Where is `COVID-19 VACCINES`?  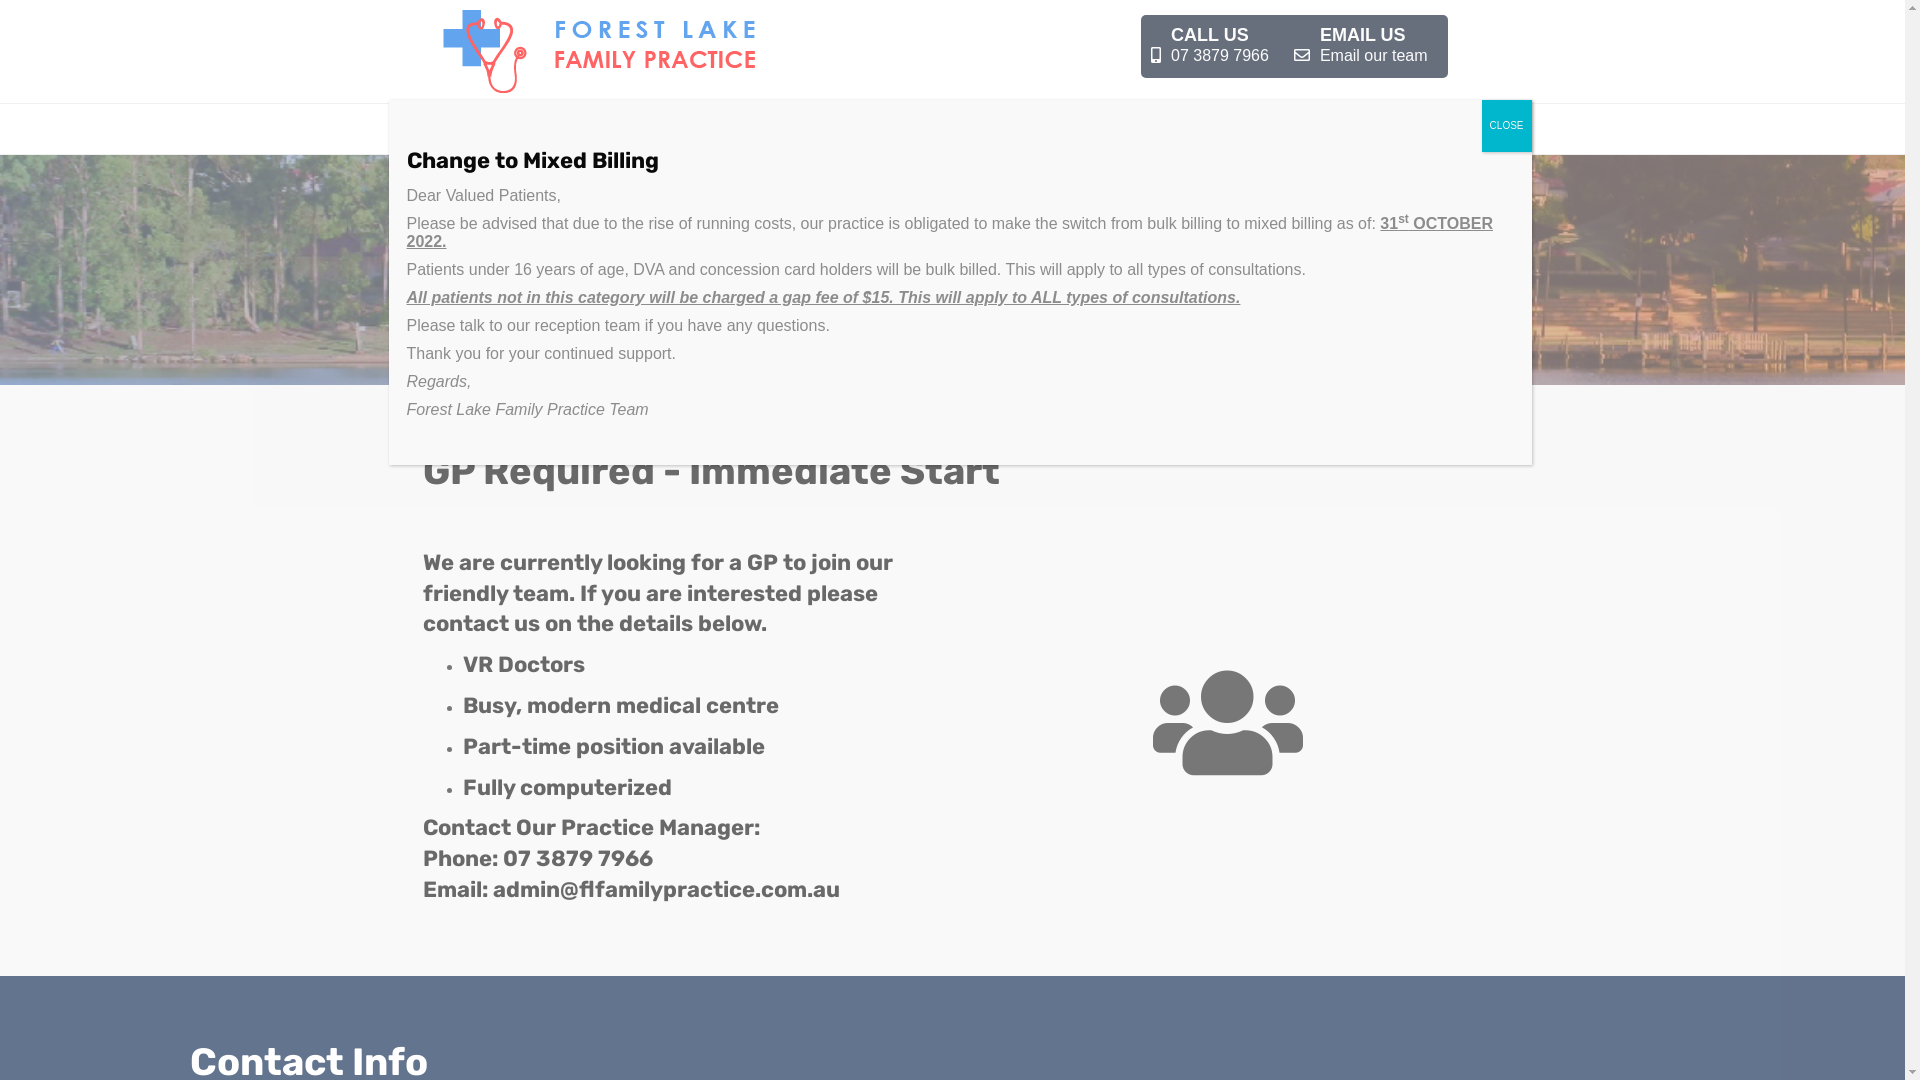 COVID-19 VACCINES is located at coordinates (664, 129).